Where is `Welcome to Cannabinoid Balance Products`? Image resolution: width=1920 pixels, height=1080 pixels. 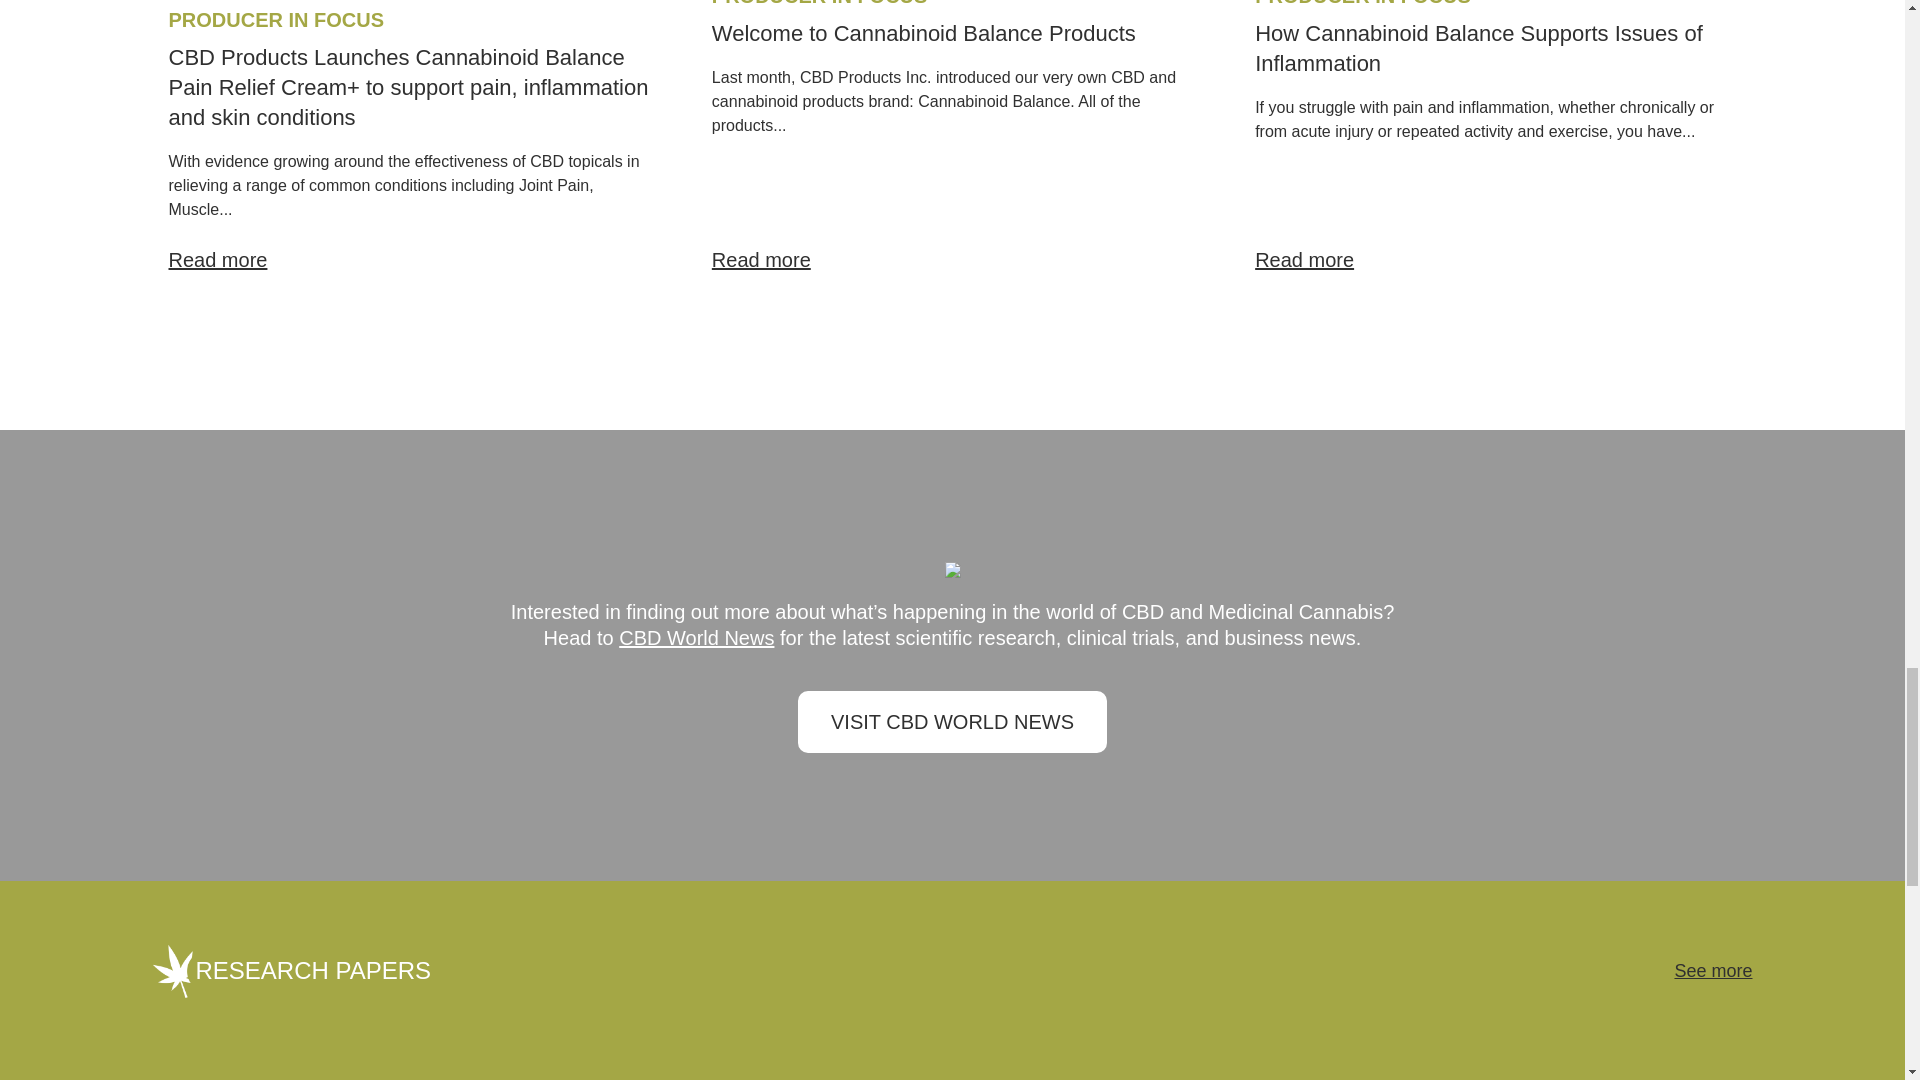 Welcome to Cannabinoid Balance Products is located at coordinates (924, 33).